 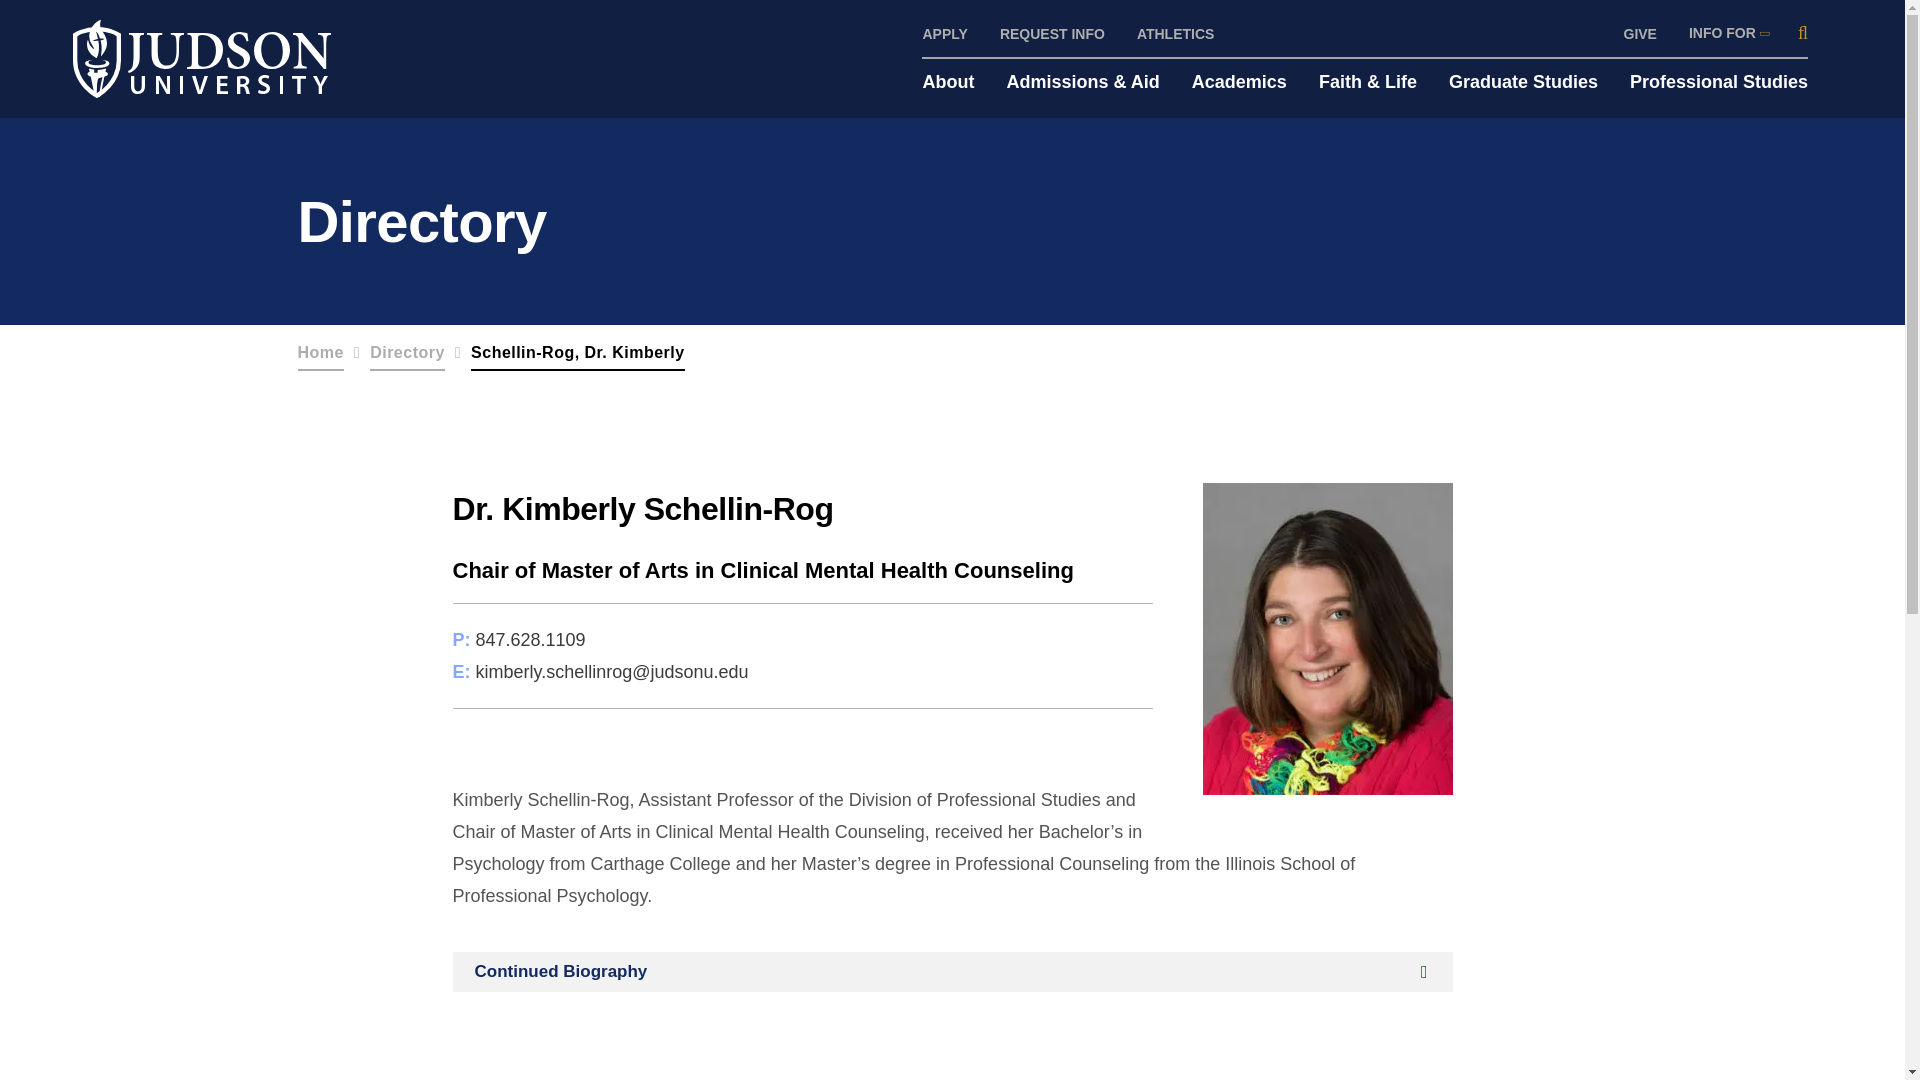 What do you see at coordinates (1239, 82) in the screenshot?
I see `Academics` at bounding box center [1239, 82].